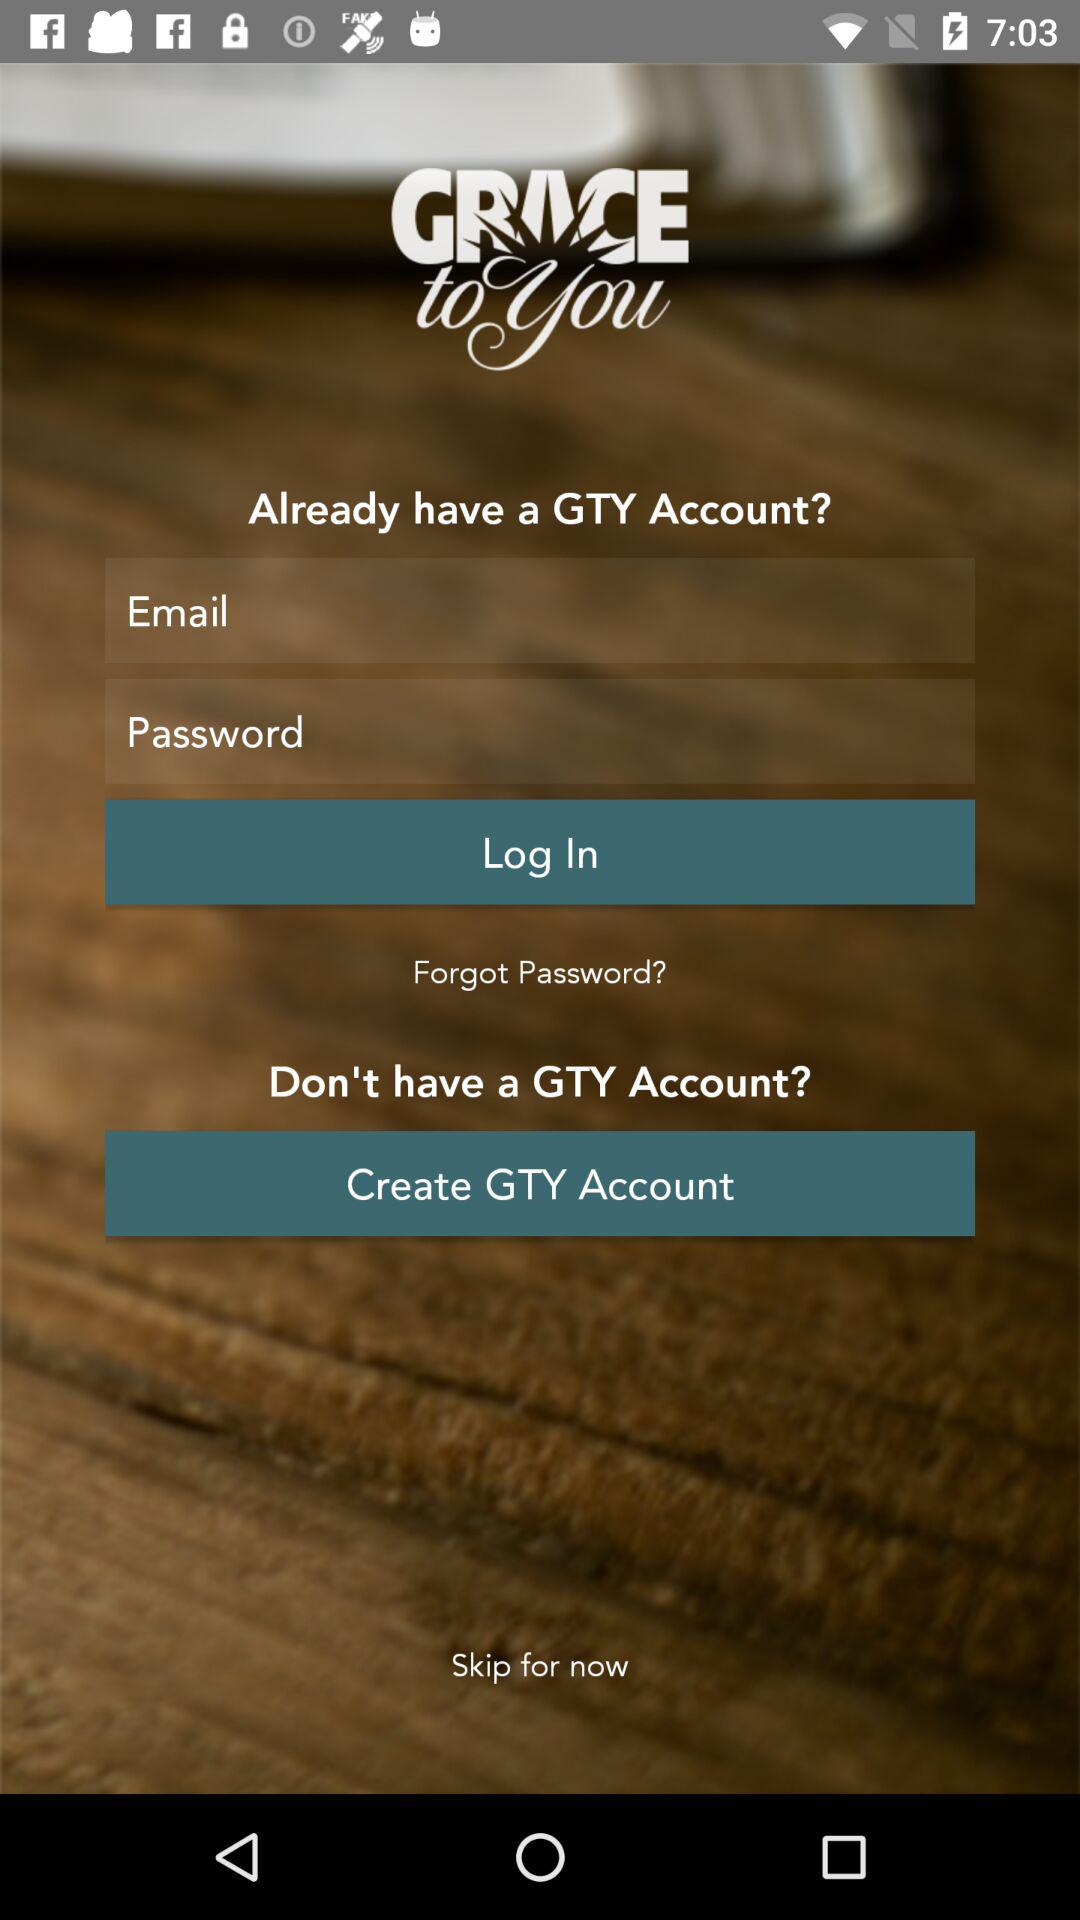  I want to click on type the password, so click(540, 730).